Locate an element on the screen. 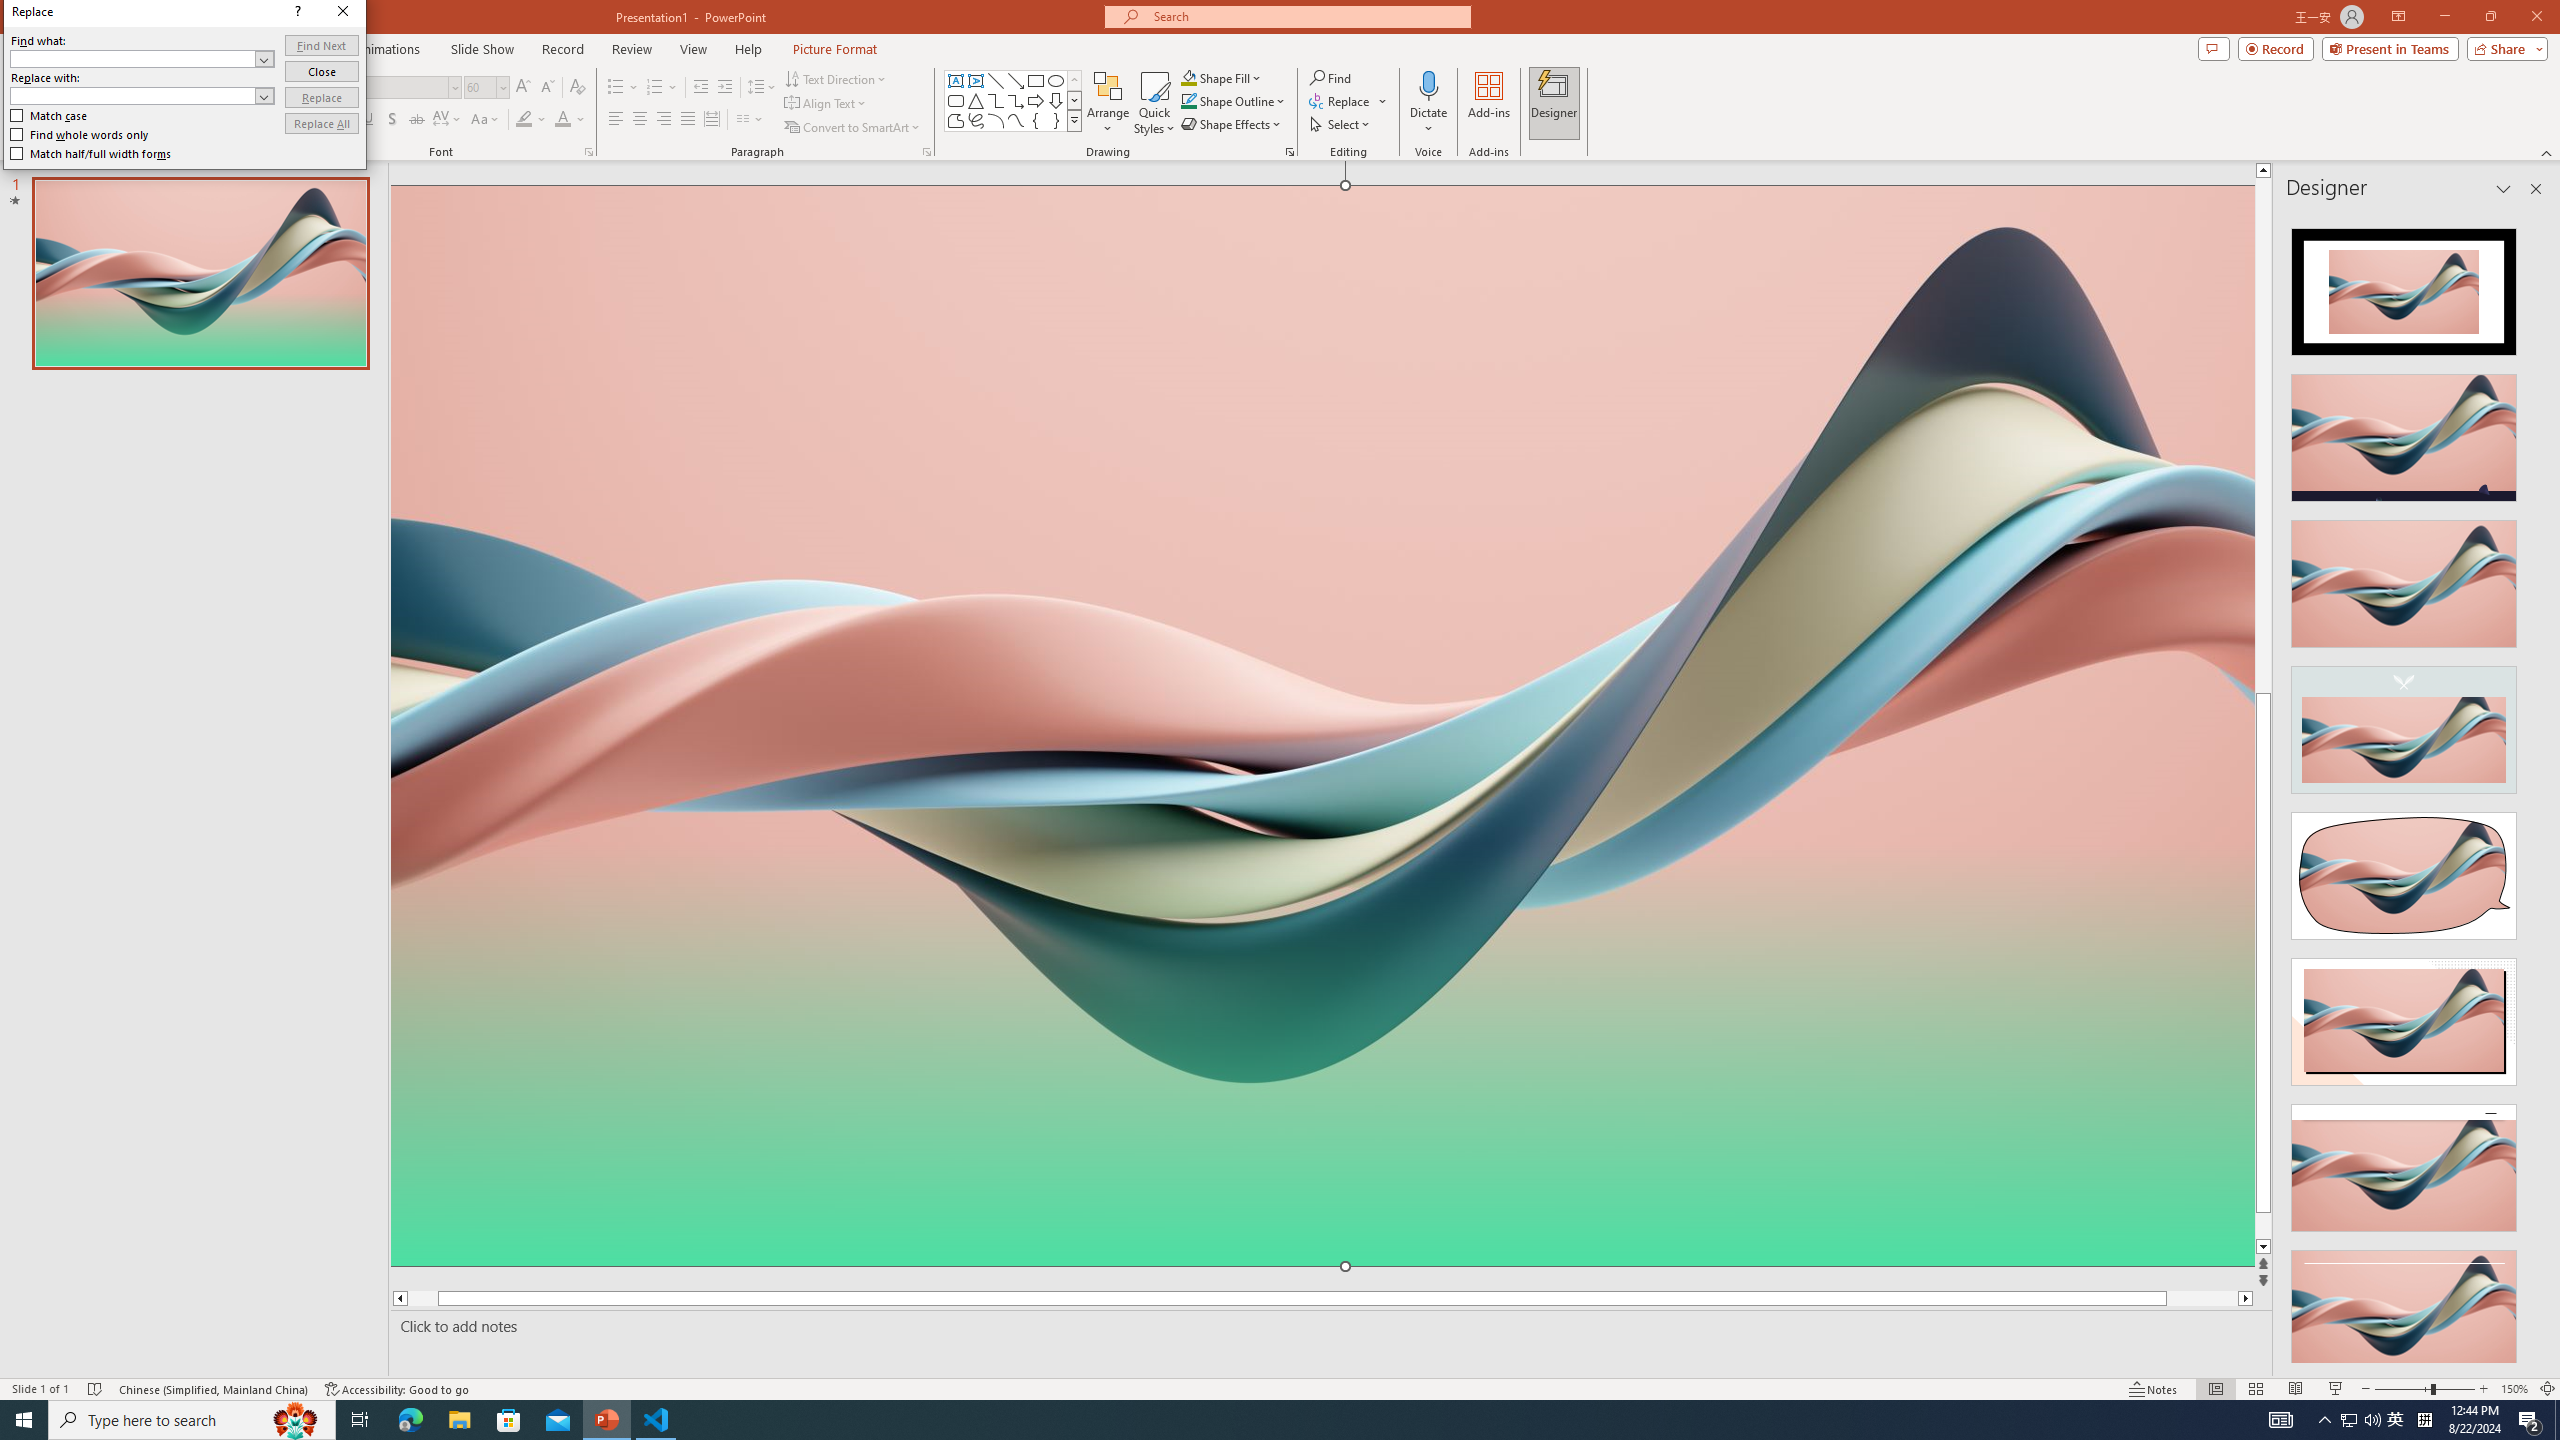 The image size is (2560, 1440). Reset is located at coordinates (243, 104).